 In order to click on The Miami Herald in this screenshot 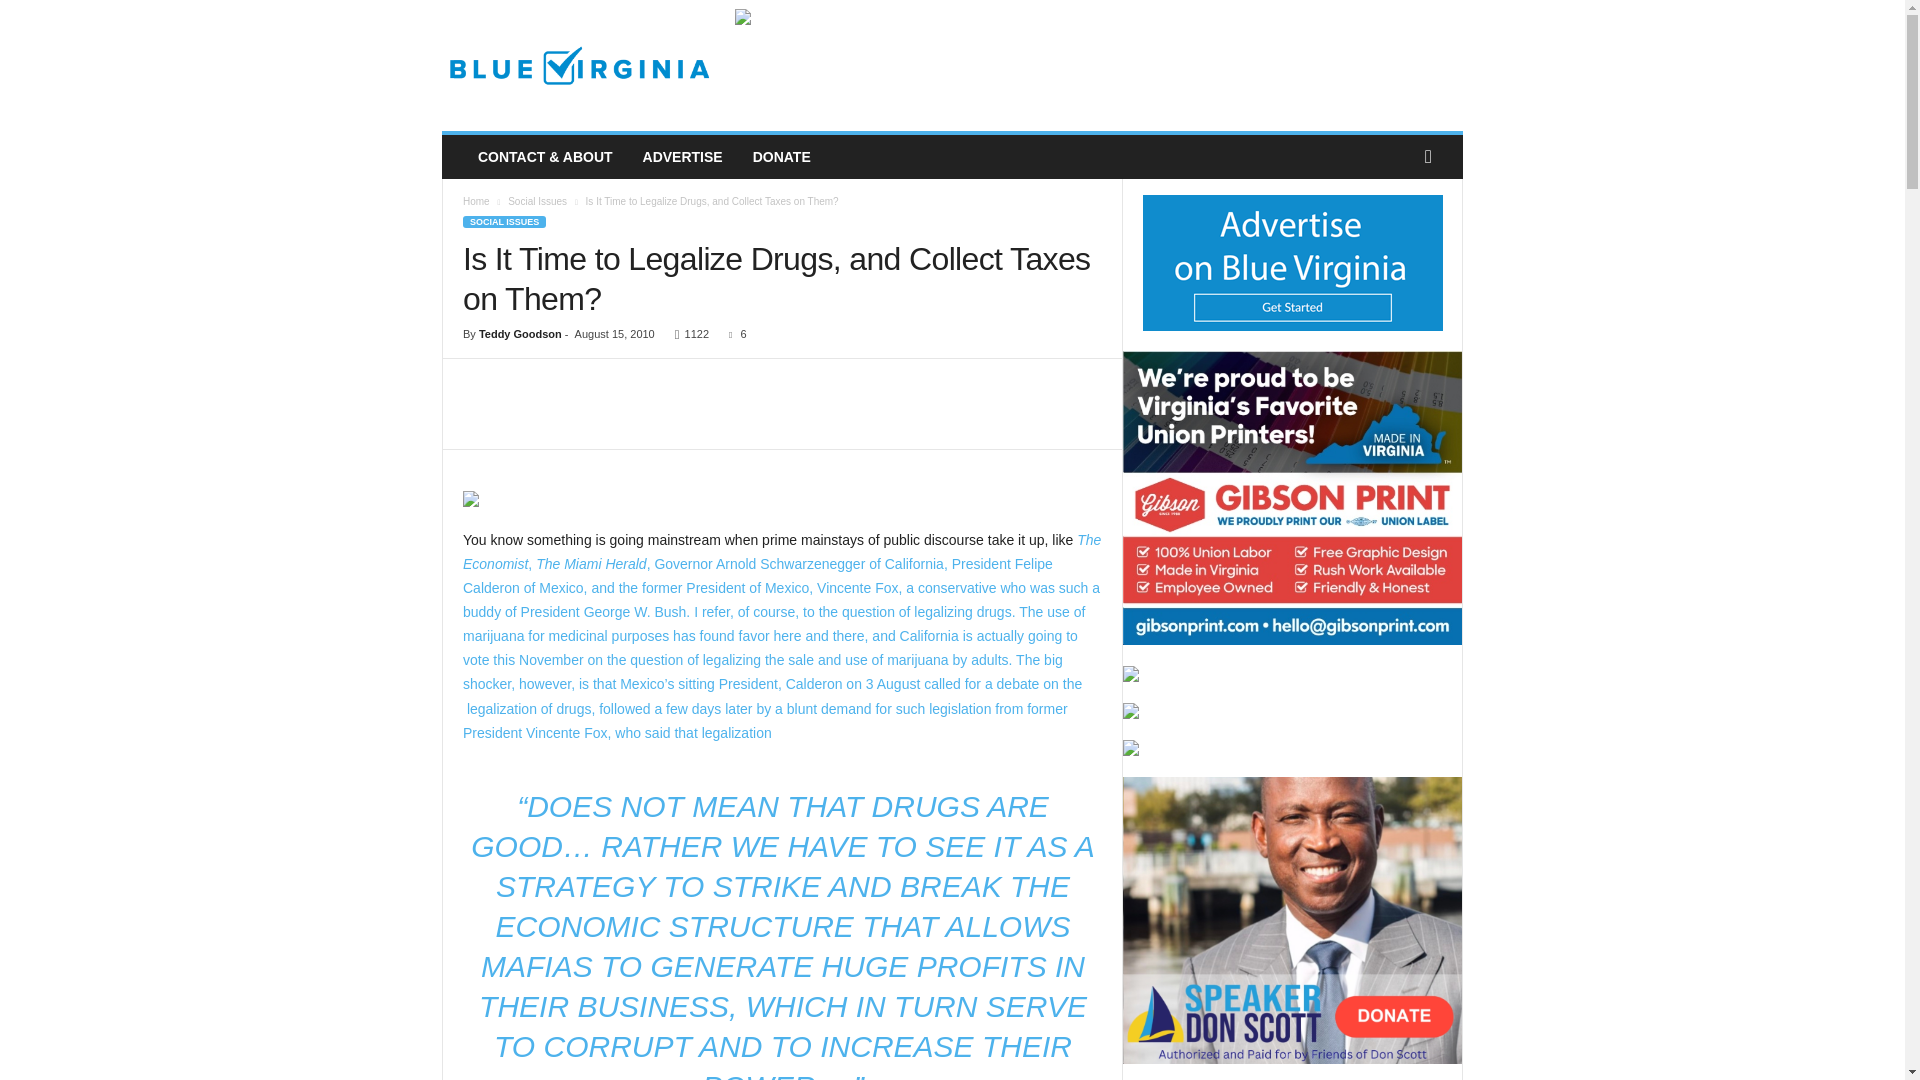, I will do `click(590, 564)`.